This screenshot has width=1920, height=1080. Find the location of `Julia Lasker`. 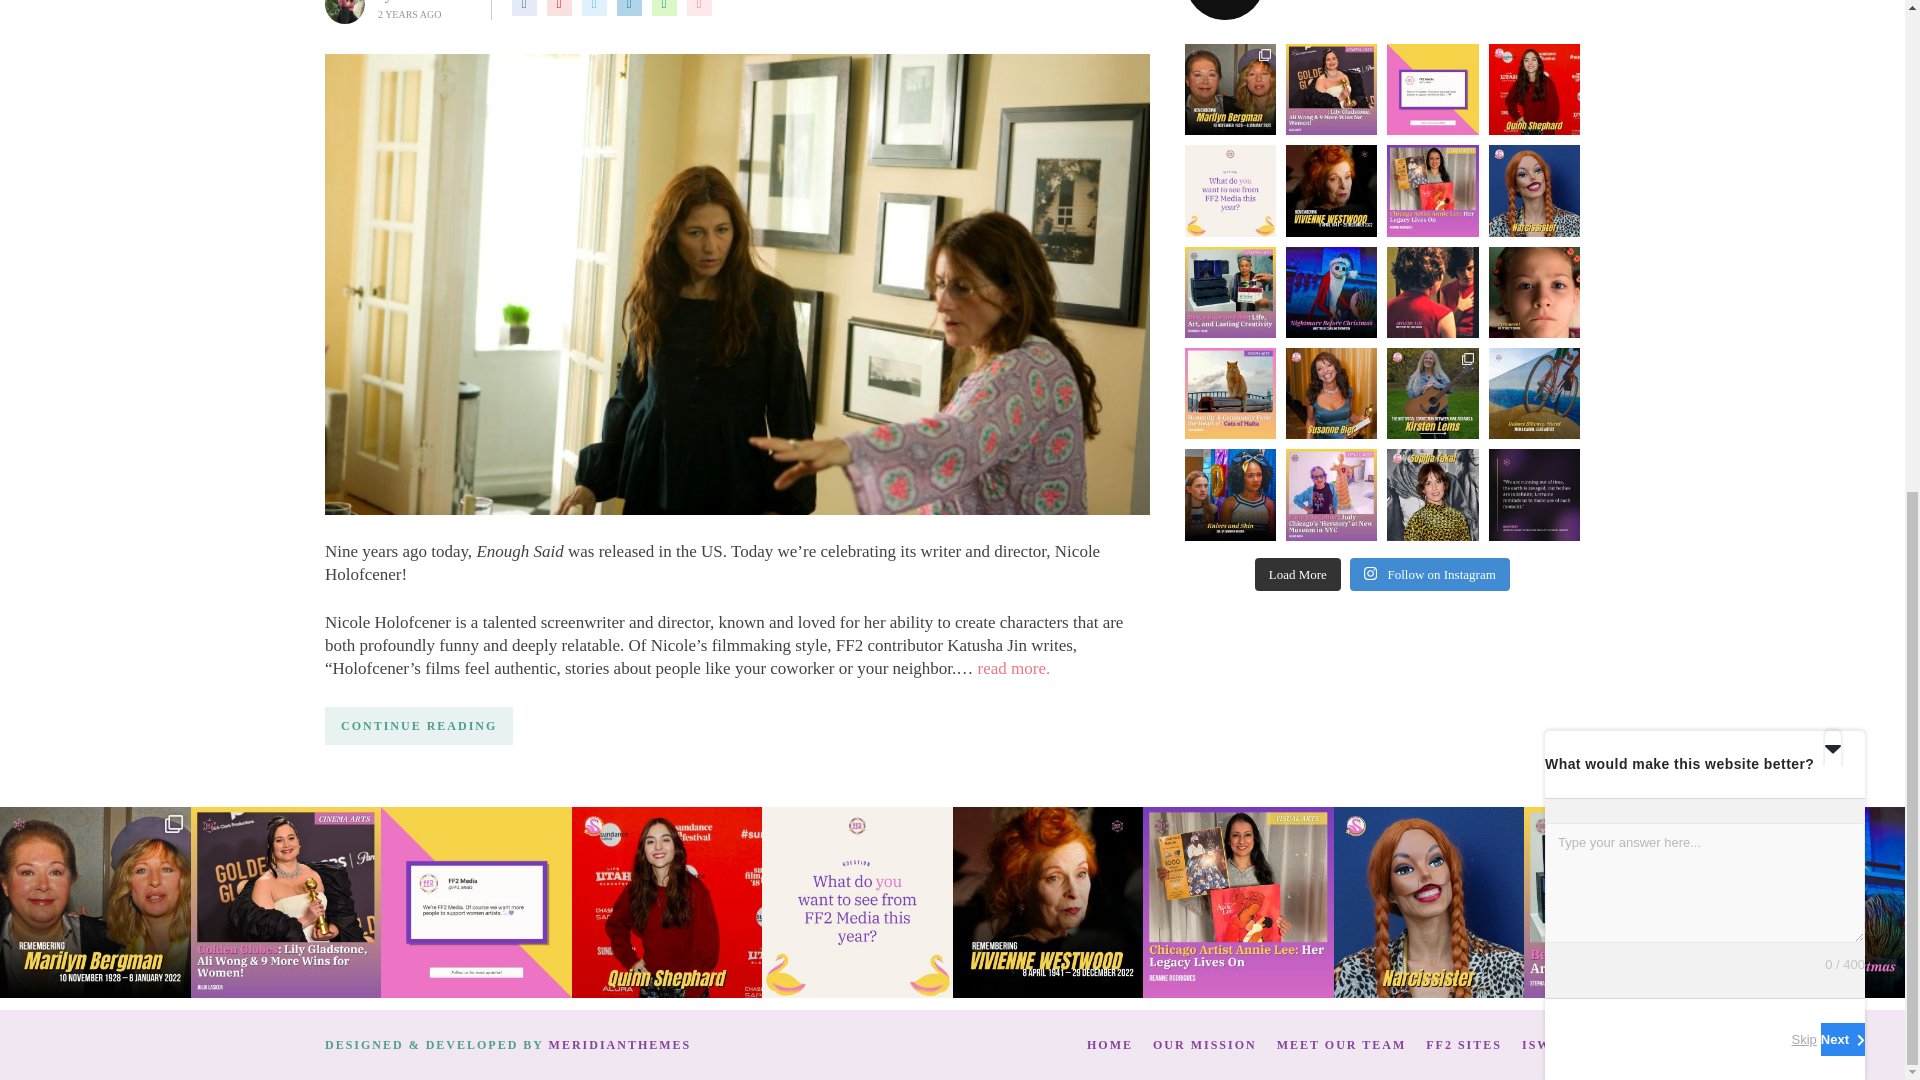

Julia Lasker is located at coordinates (432, 2).